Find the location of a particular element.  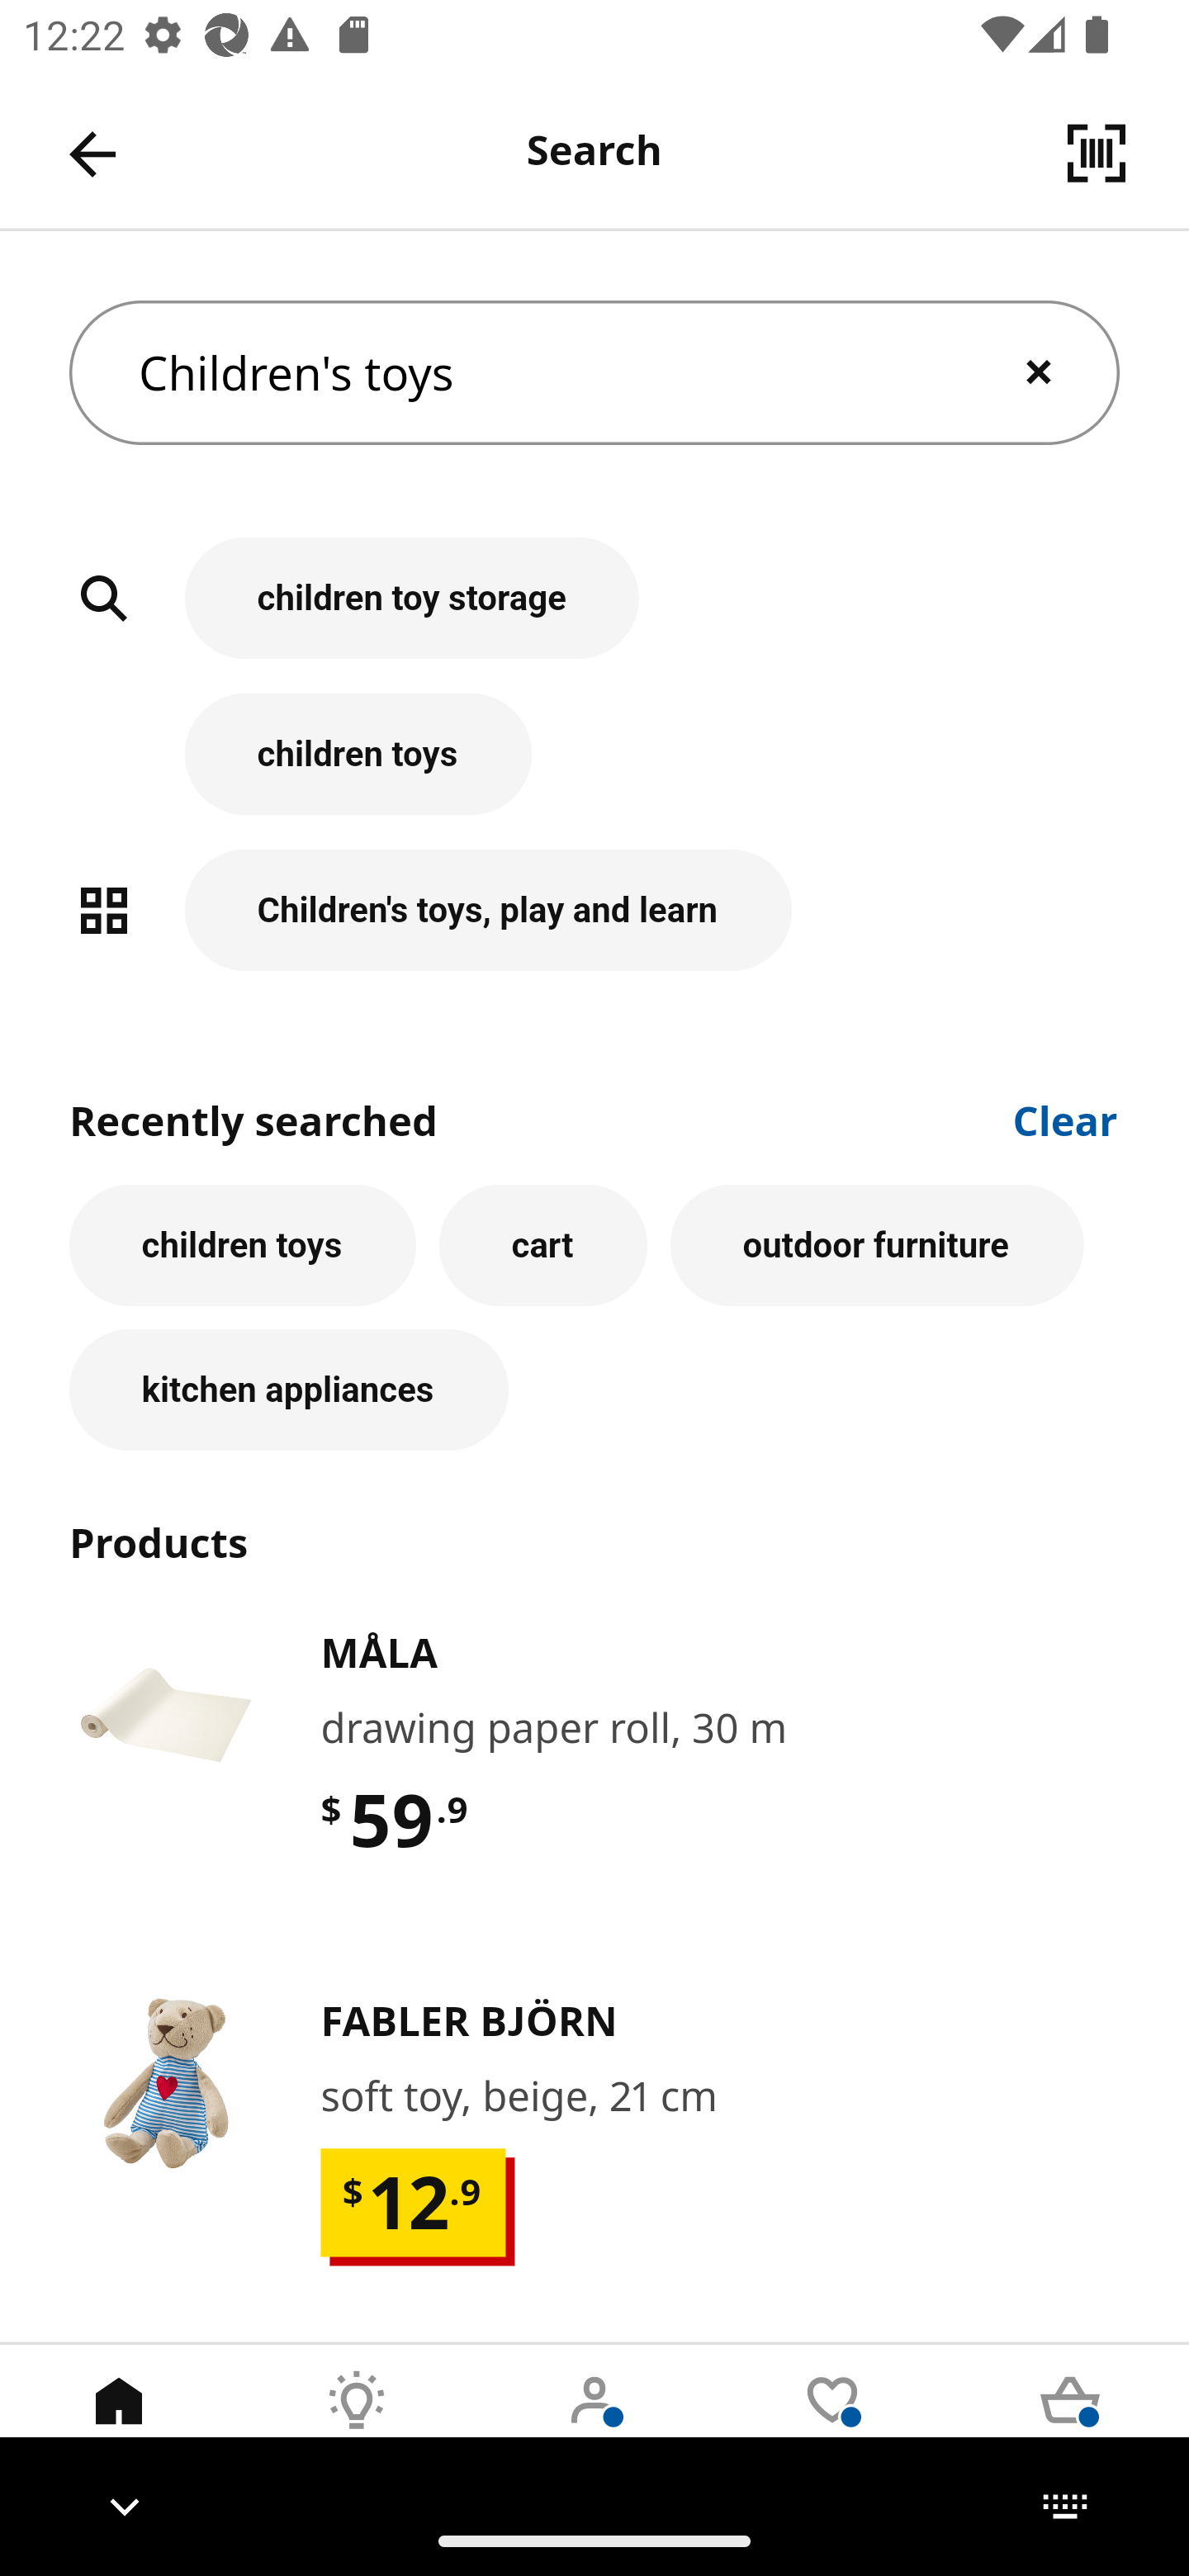

outdoor furniture is located at coordinates (877, 1245).